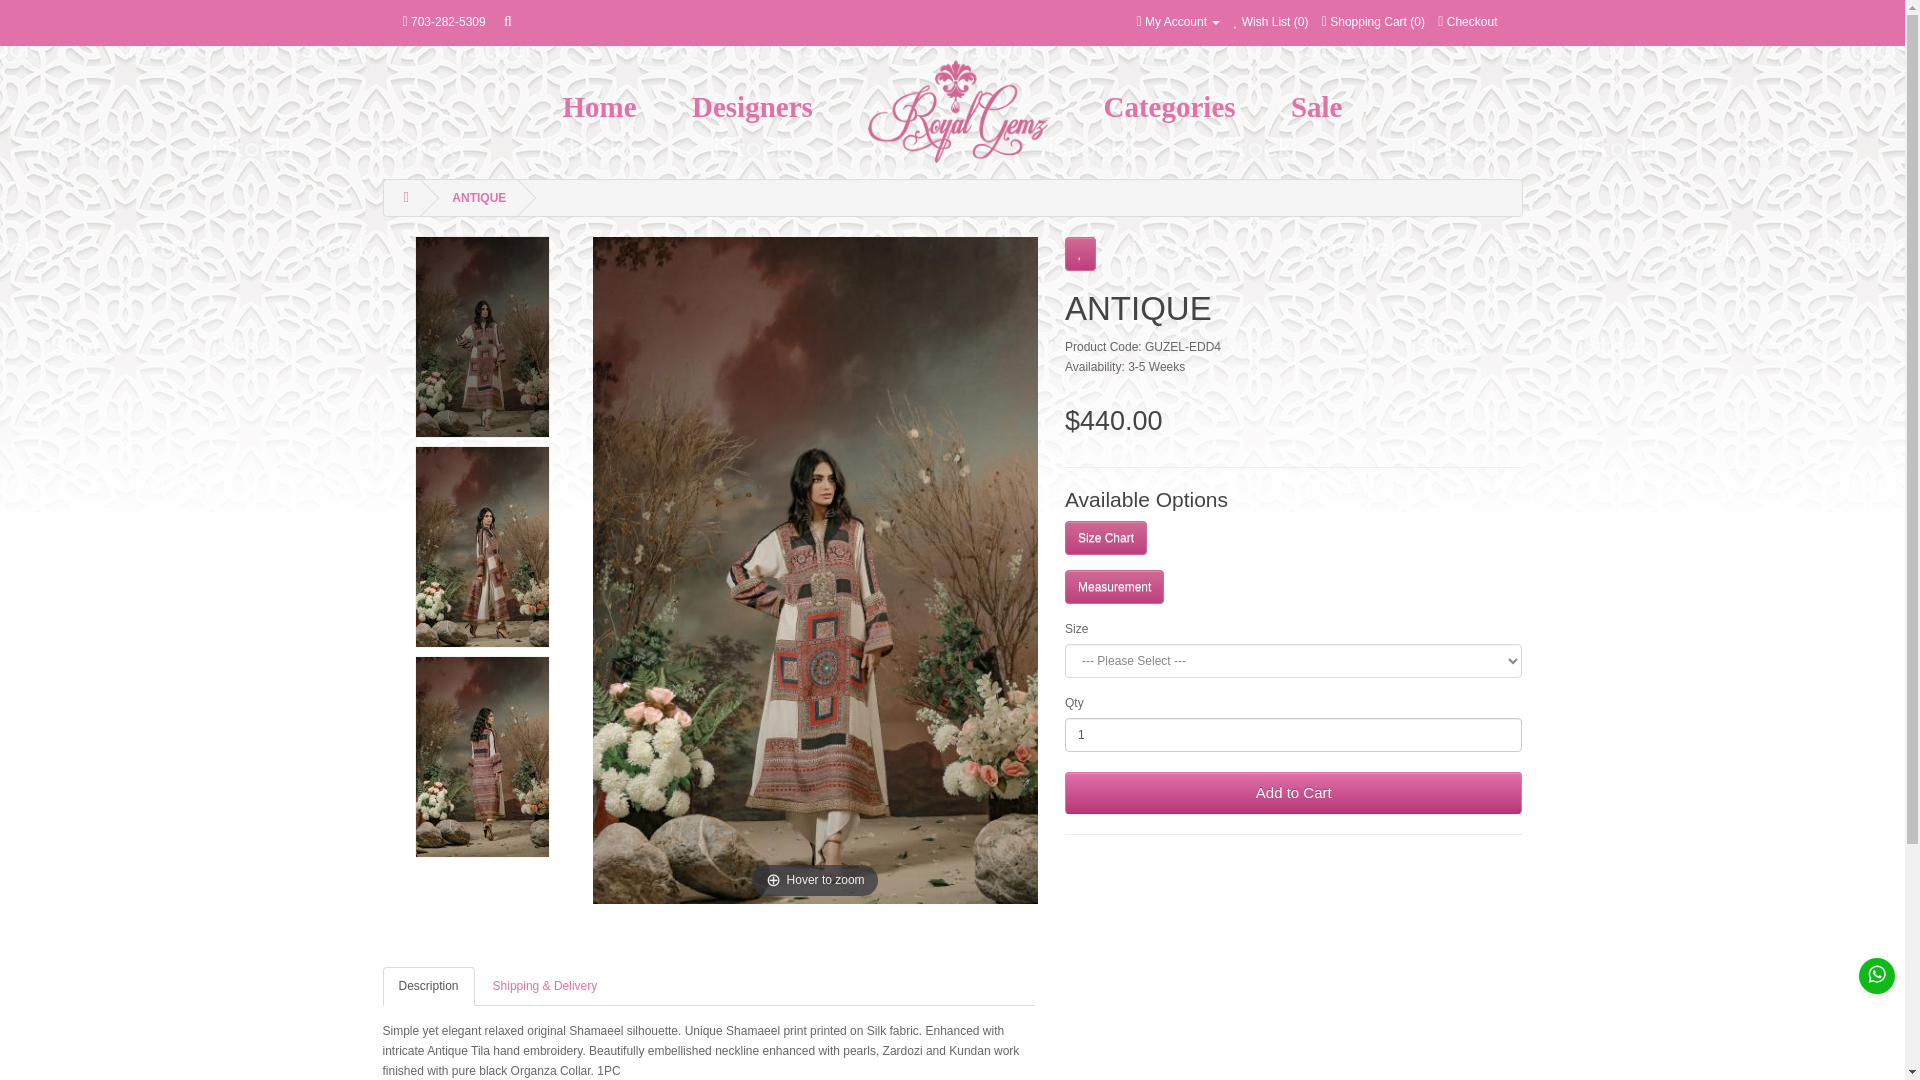 The image size is (1920, 1080). I want to click on ANTIQUE, so click(482, 756).